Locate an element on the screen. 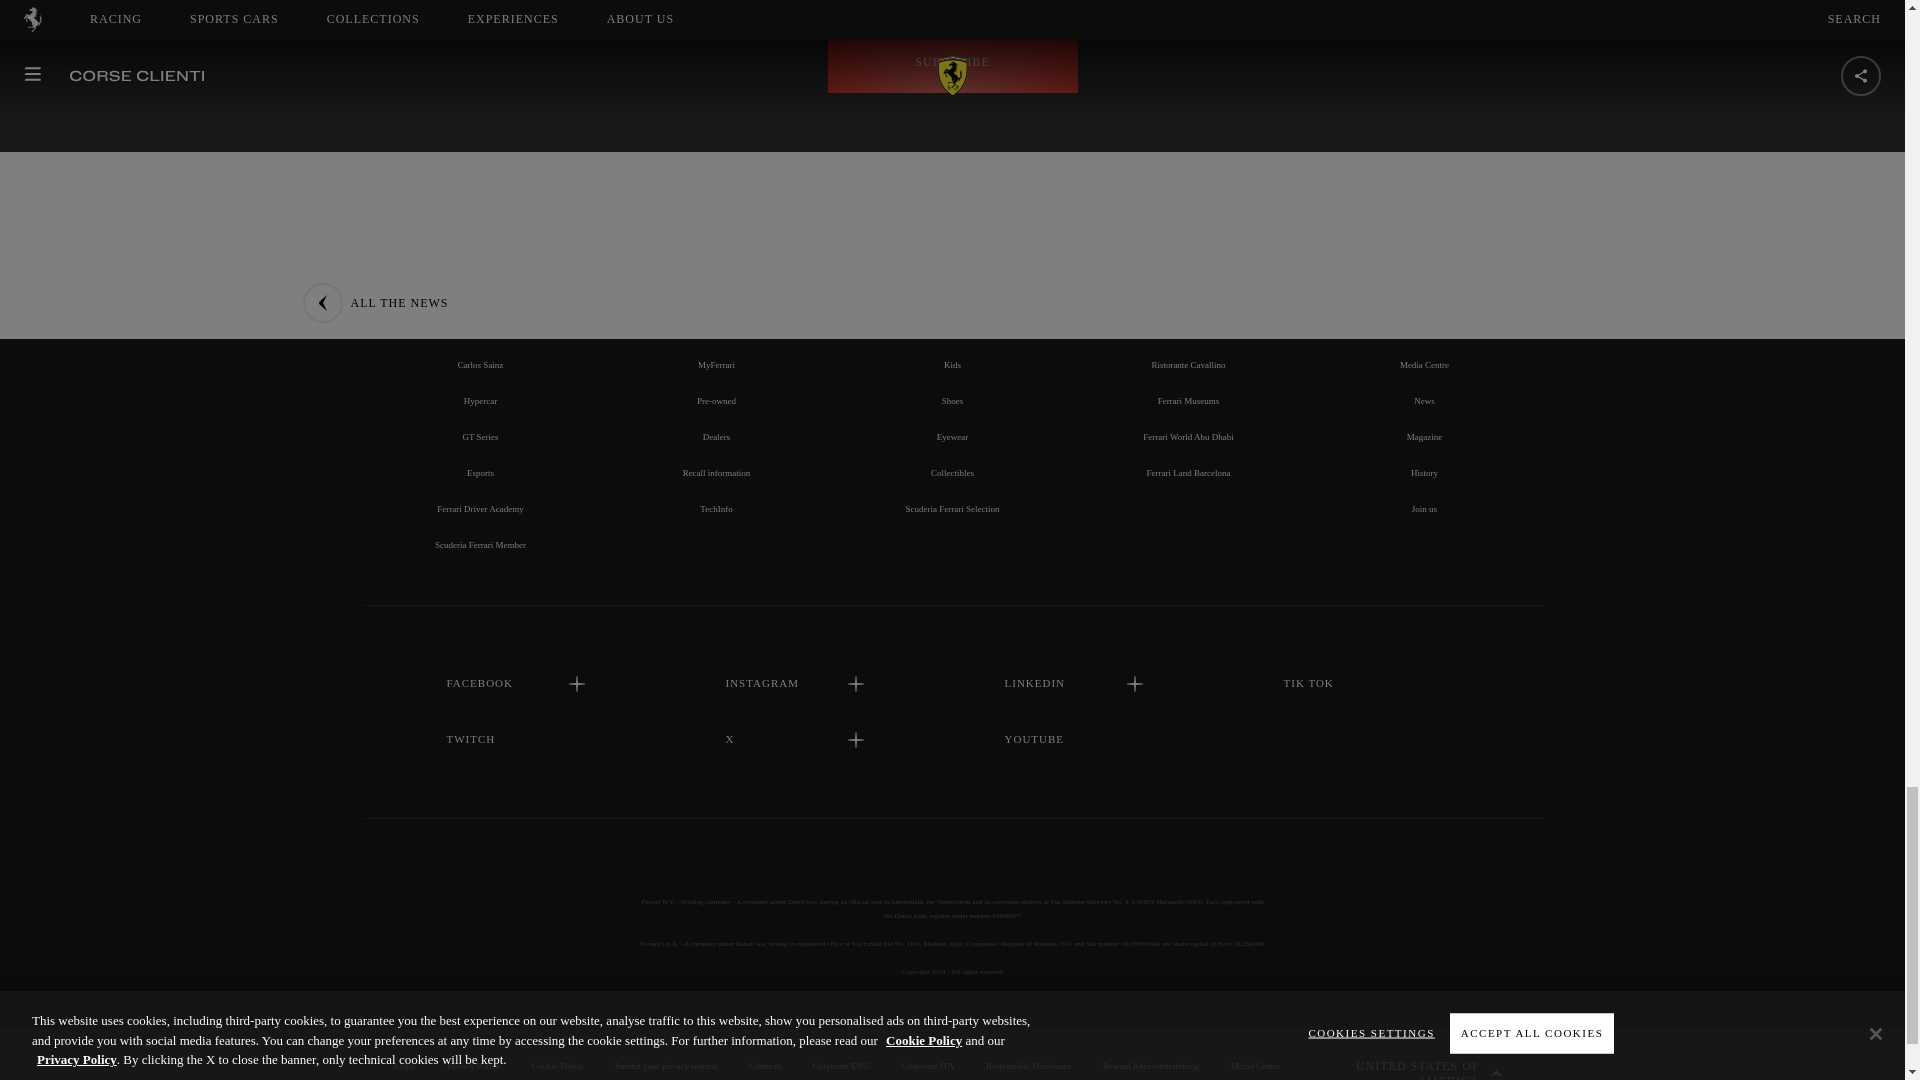  Scuderia Ferrari Member is located at coordinates (480, 544).